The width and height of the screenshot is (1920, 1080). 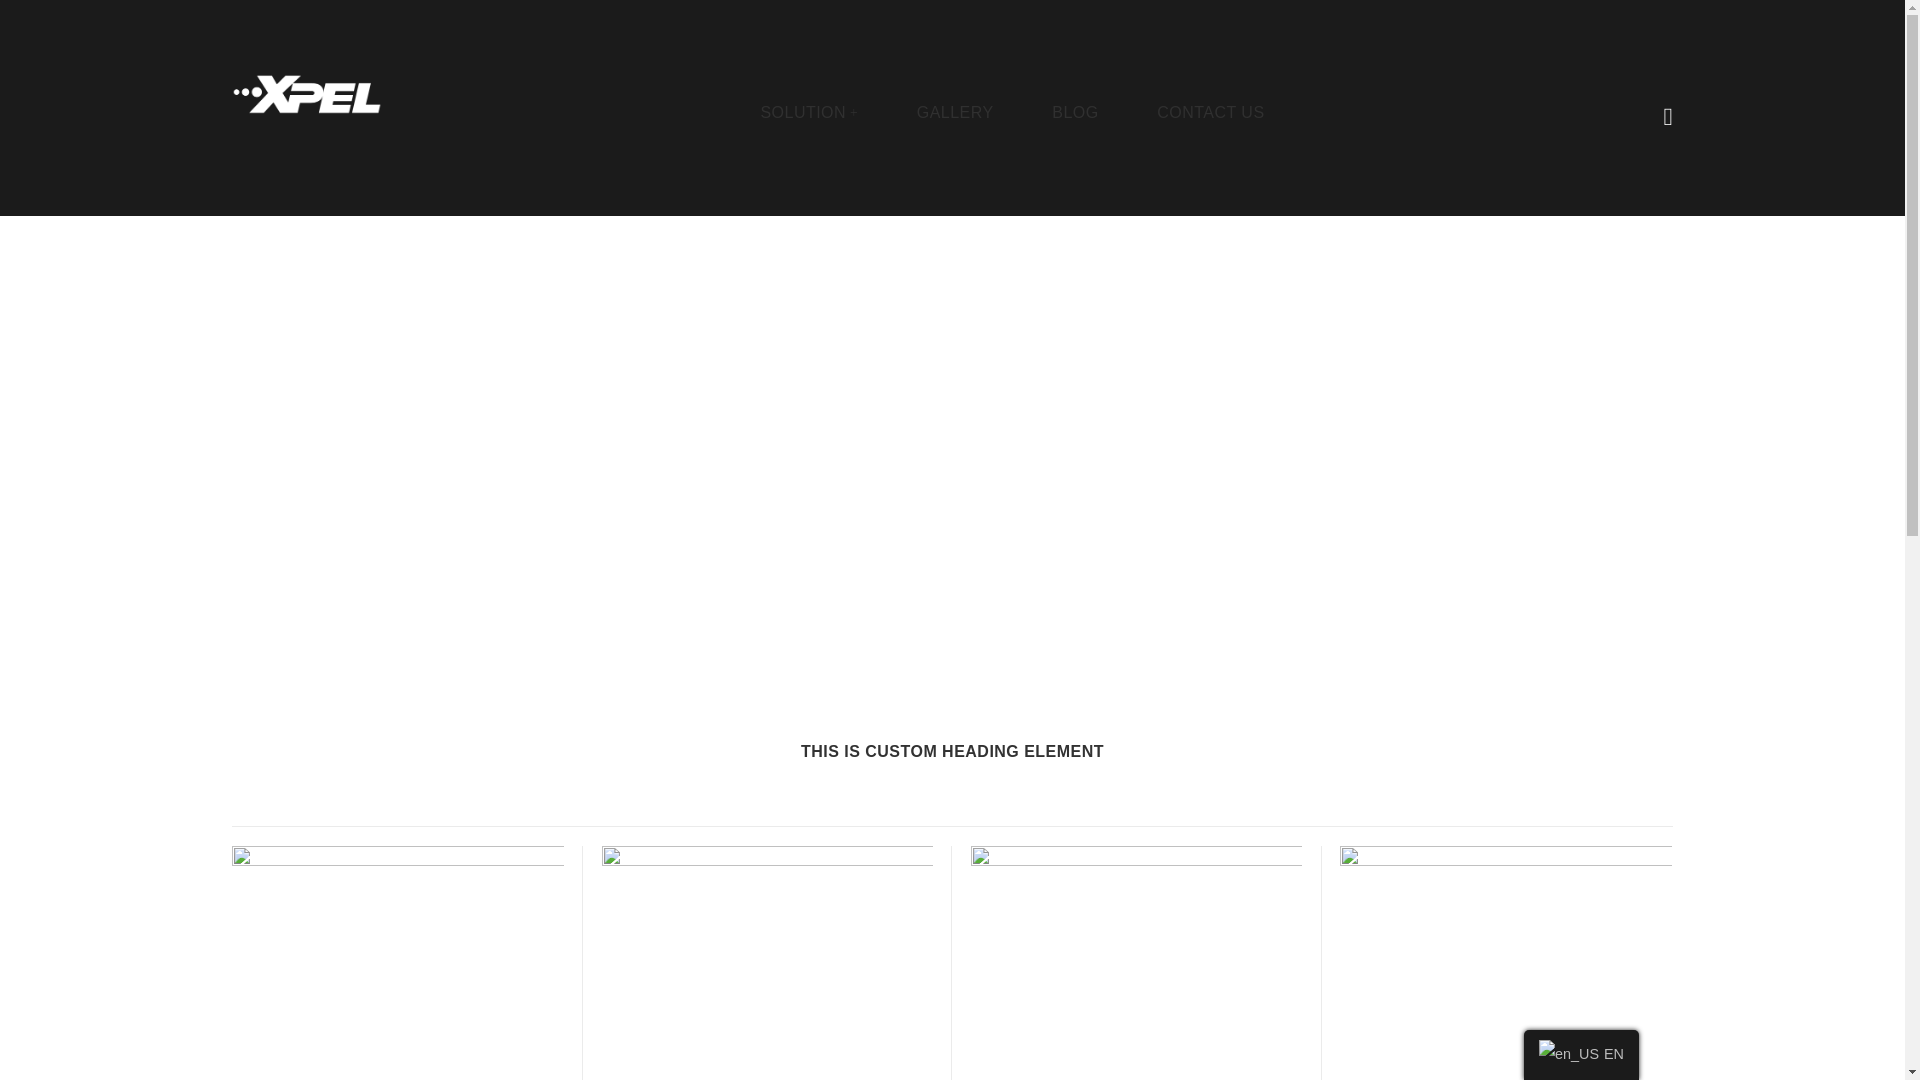 What do you see at coordinates (1210, 114) in the screenshot?
I see `CONTACT US` at bounding box center [1210, 114].